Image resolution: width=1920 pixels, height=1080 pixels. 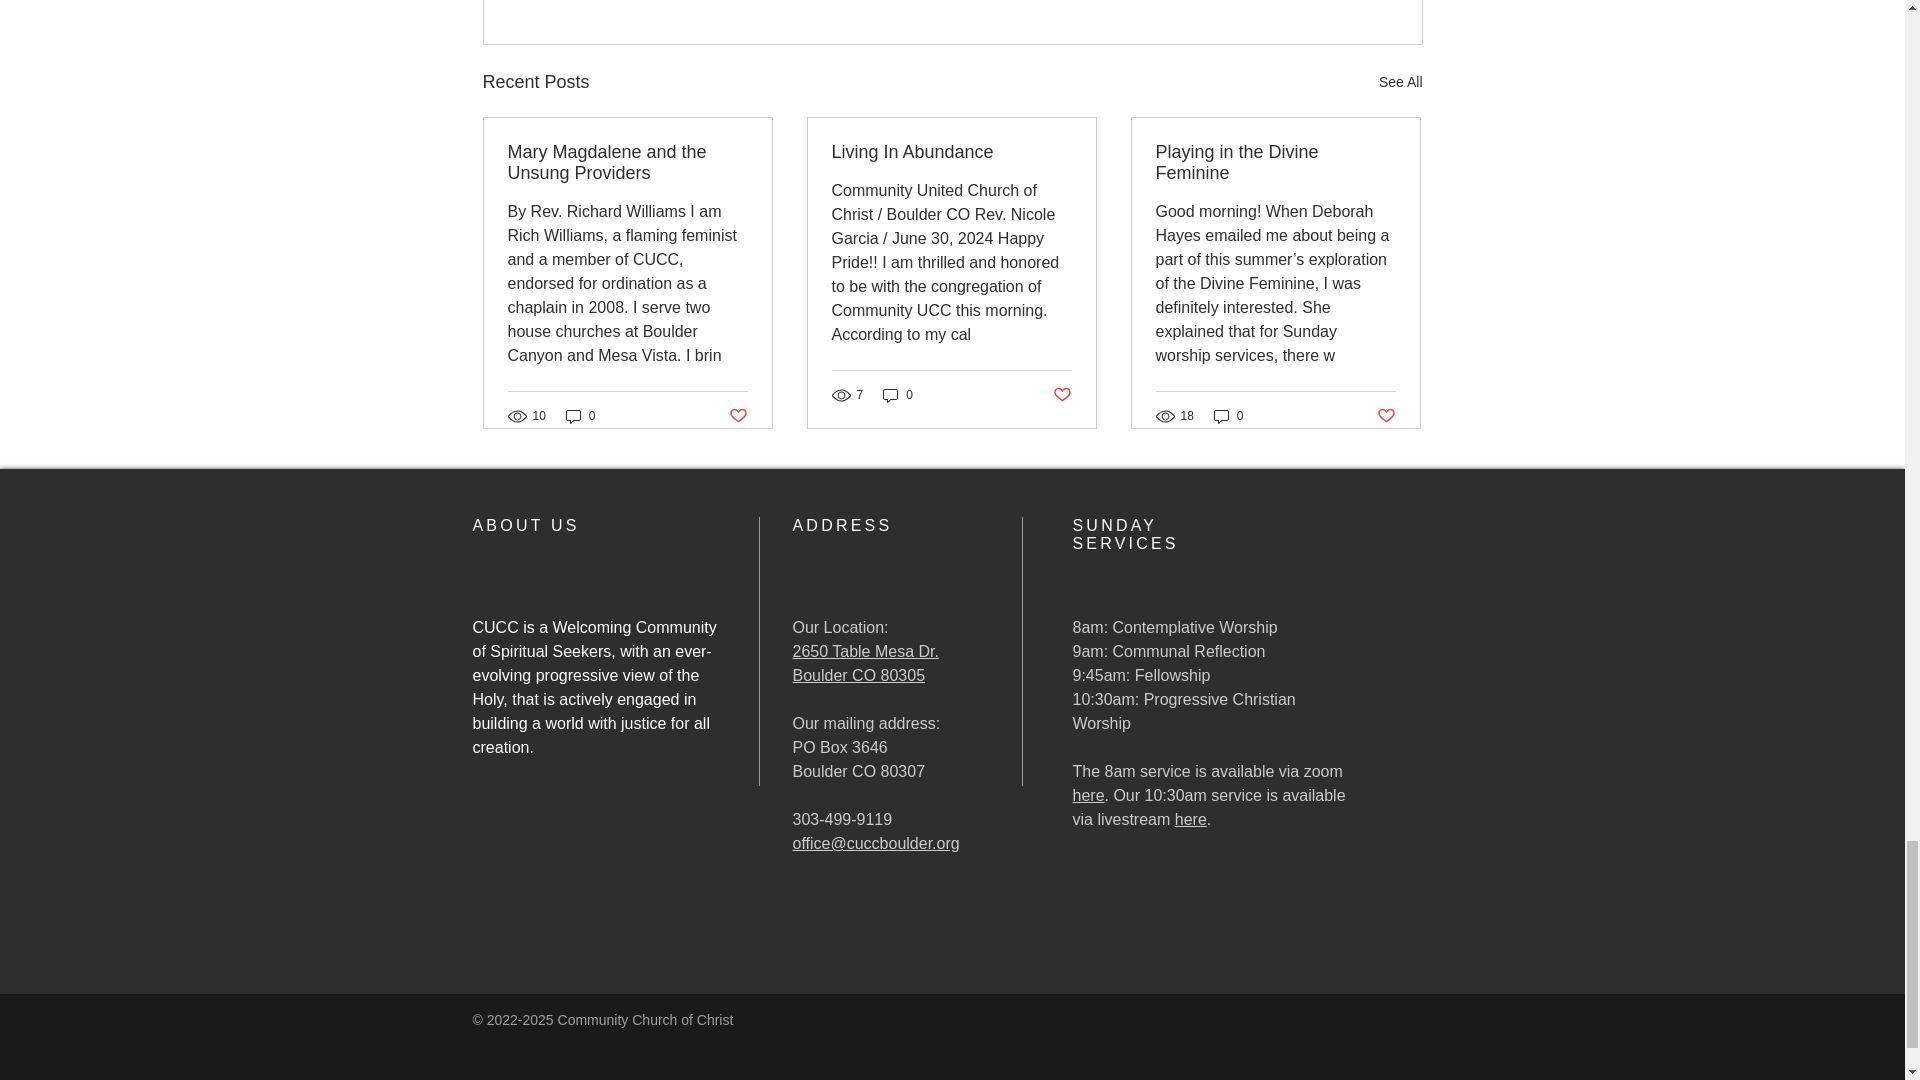 I want to click on 0, so click(x=580, y=416).